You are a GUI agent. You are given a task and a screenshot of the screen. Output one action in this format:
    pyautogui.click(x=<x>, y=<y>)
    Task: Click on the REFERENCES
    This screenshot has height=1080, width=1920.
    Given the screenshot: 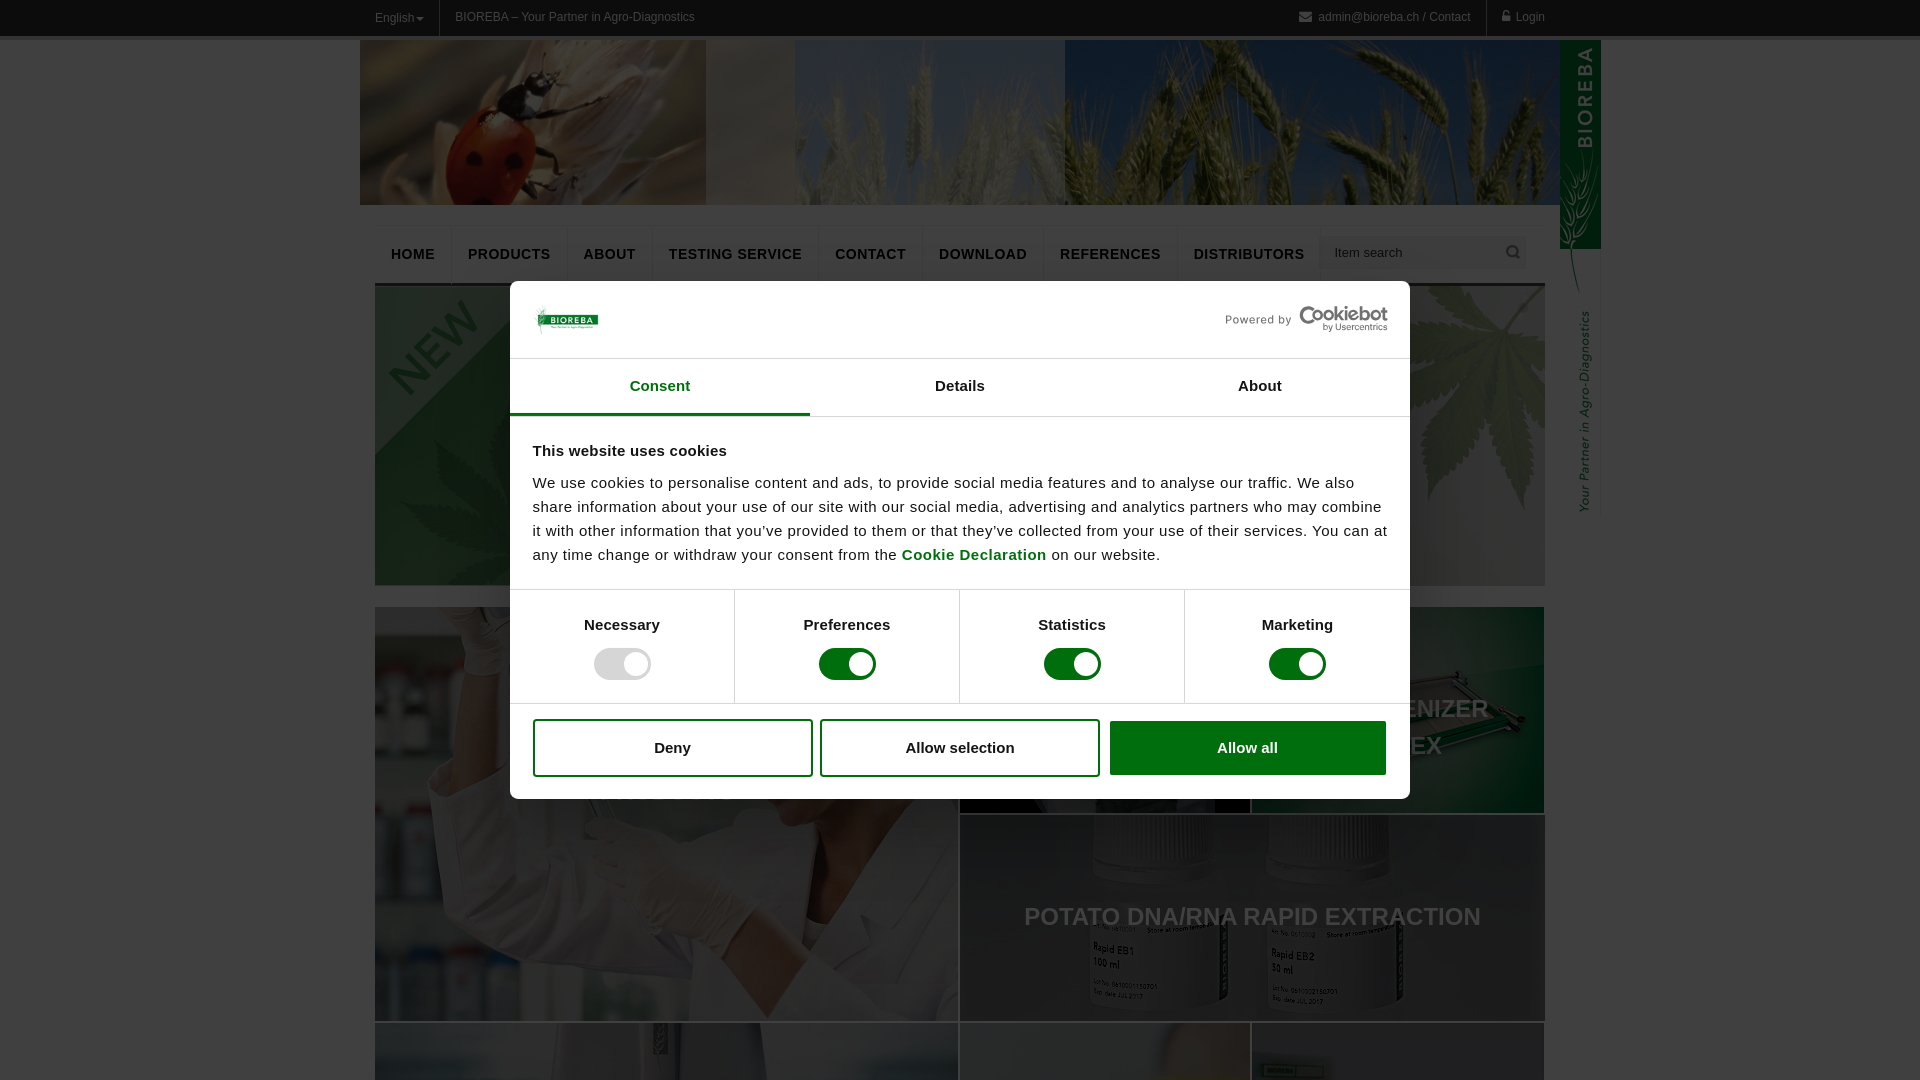 What is the action you would take?
    pyautogui.click(x=1110, y=255)
    